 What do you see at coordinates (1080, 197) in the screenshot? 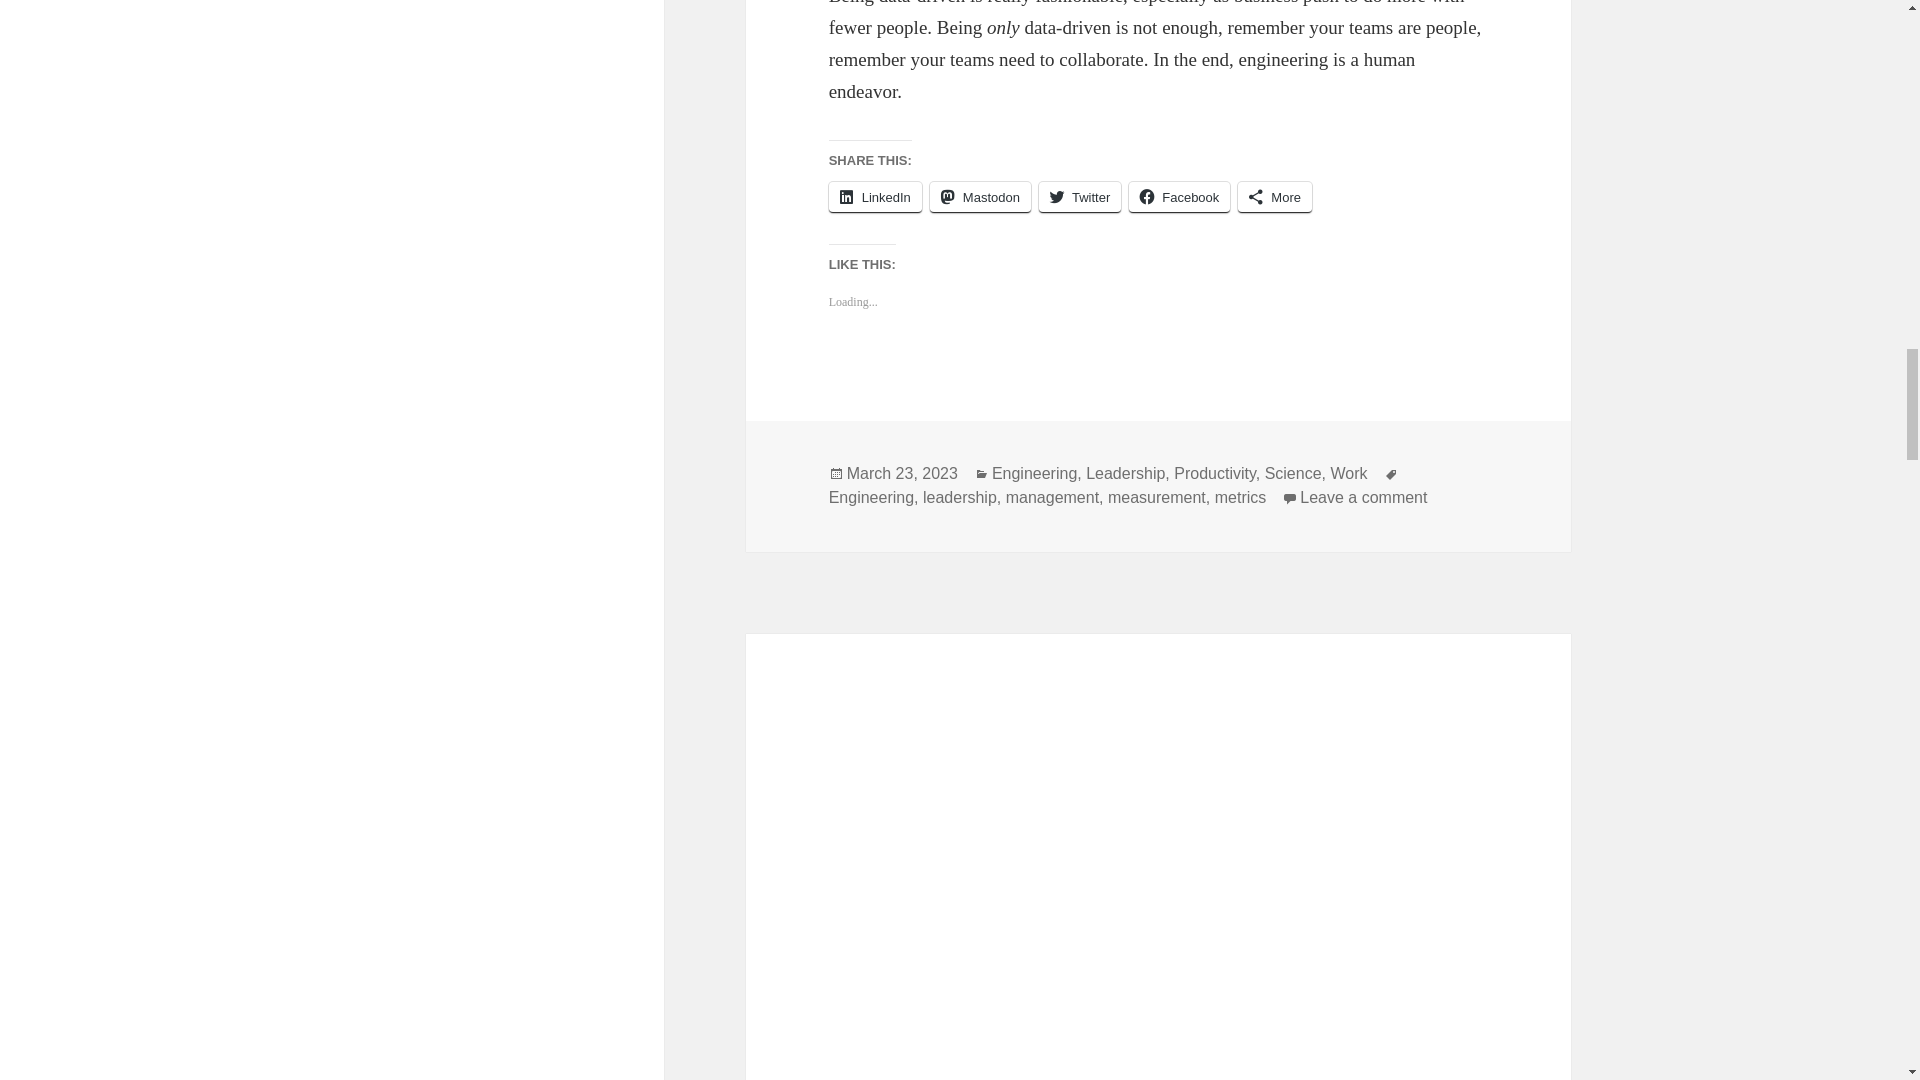
I see `Click to share on Twitter` at bounding box center [1080, 197].